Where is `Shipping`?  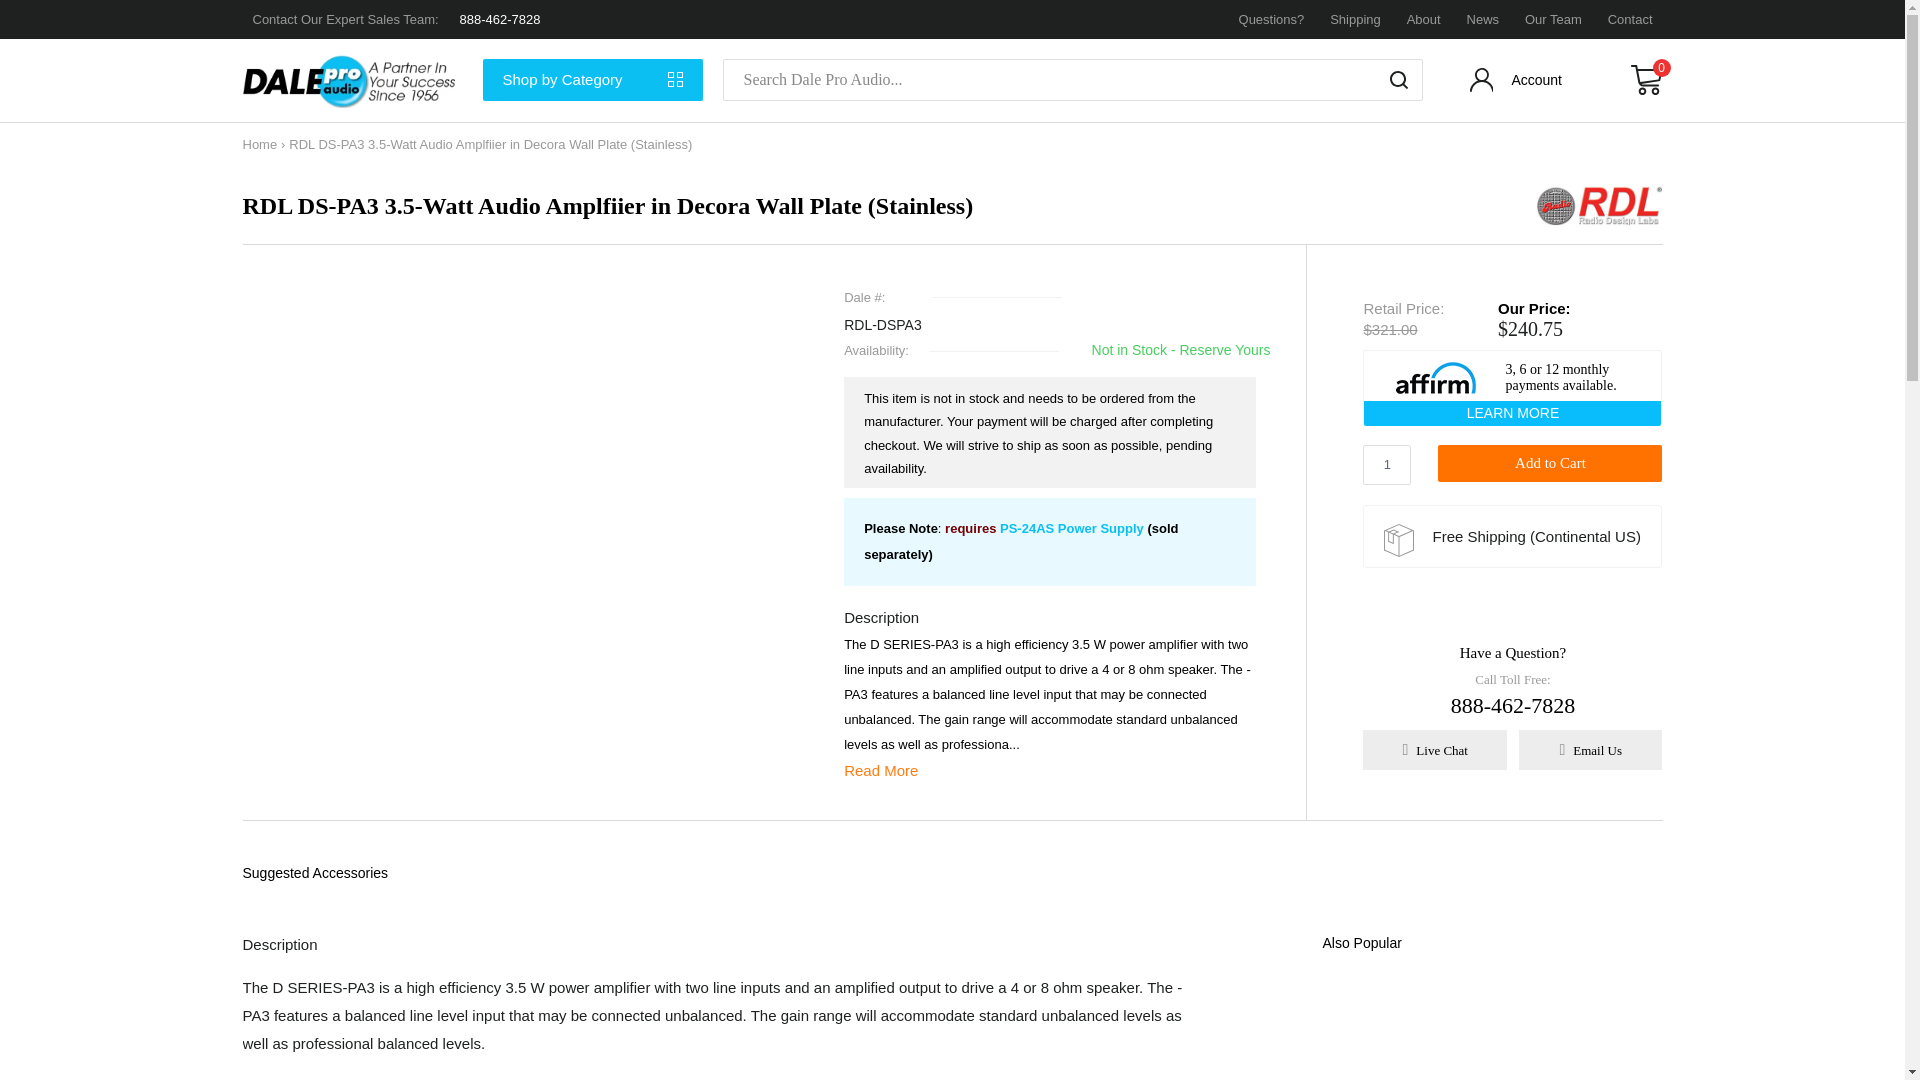 Shipping is located at coordinates (1355, 19).